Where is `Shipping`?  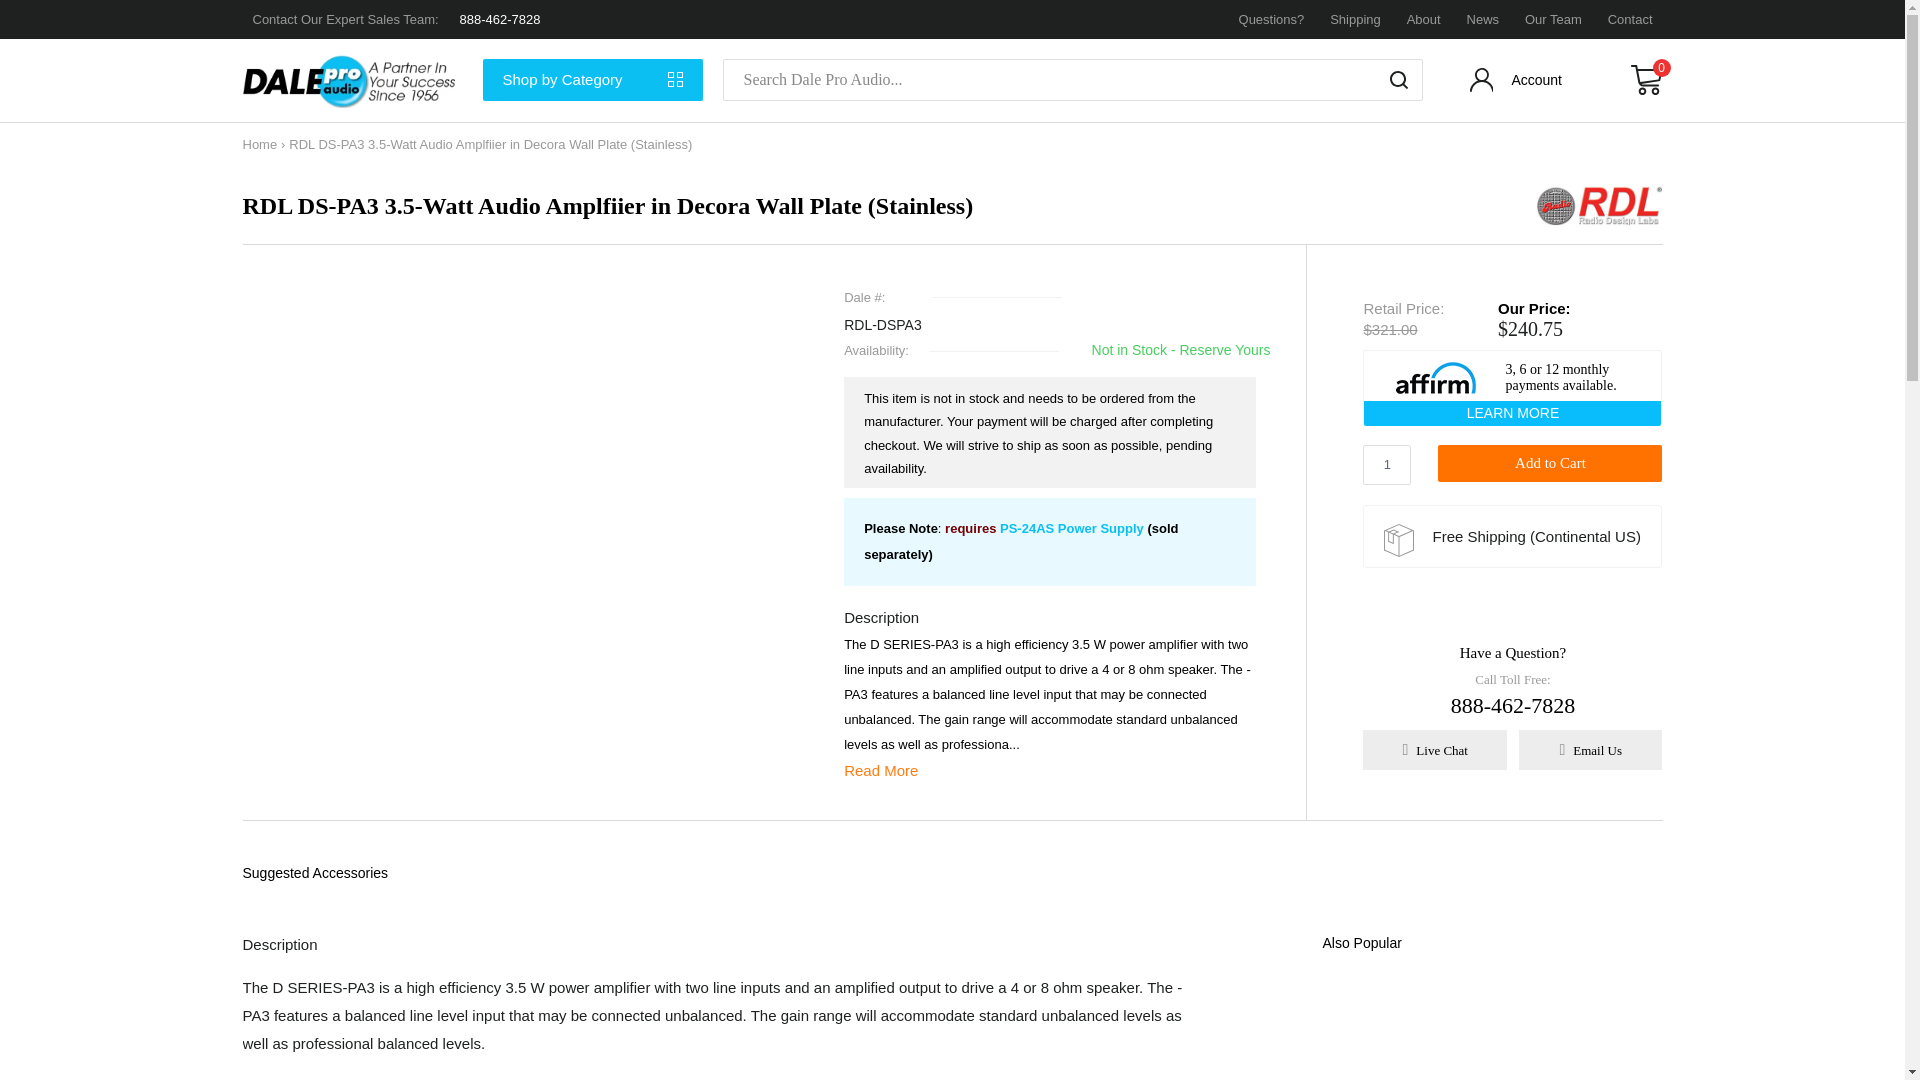 Shipping is located at coordinates (1355, 19).